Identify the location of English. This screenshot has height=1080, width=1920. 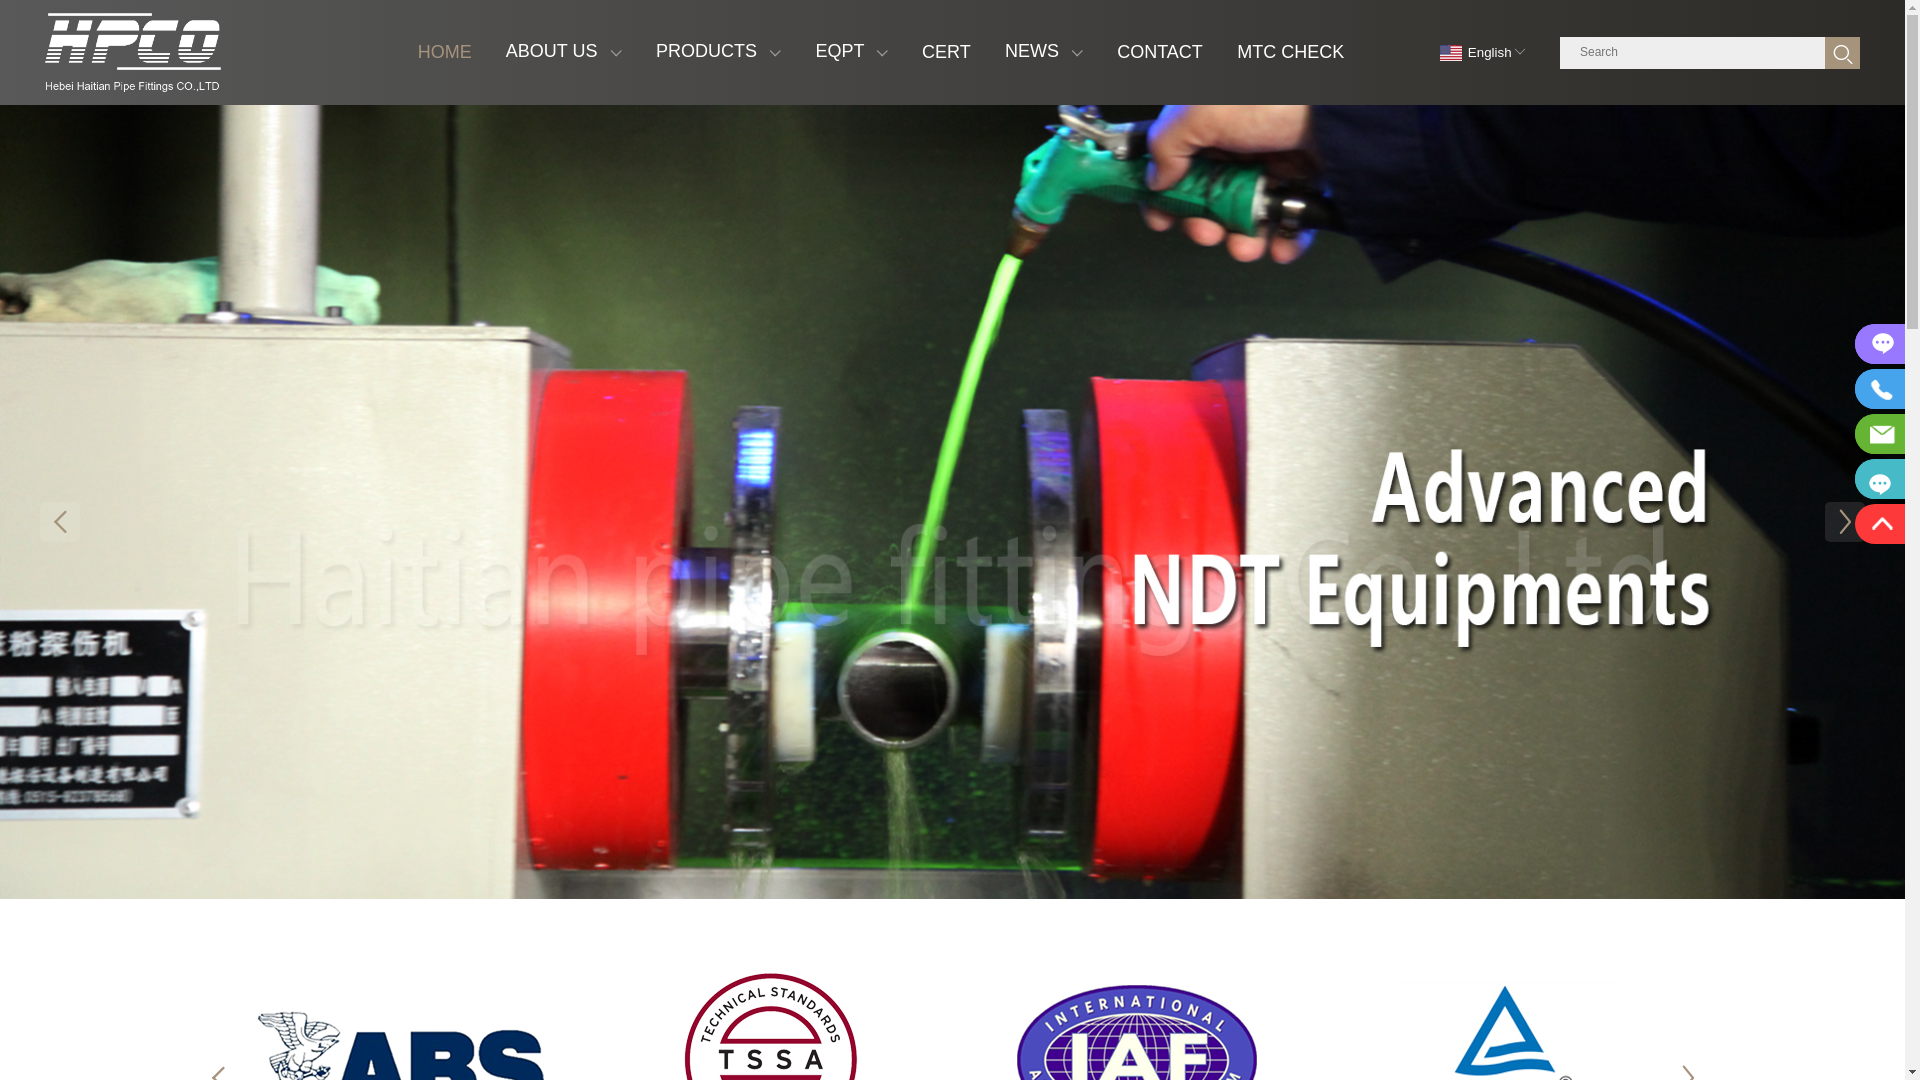
(1480, 52).